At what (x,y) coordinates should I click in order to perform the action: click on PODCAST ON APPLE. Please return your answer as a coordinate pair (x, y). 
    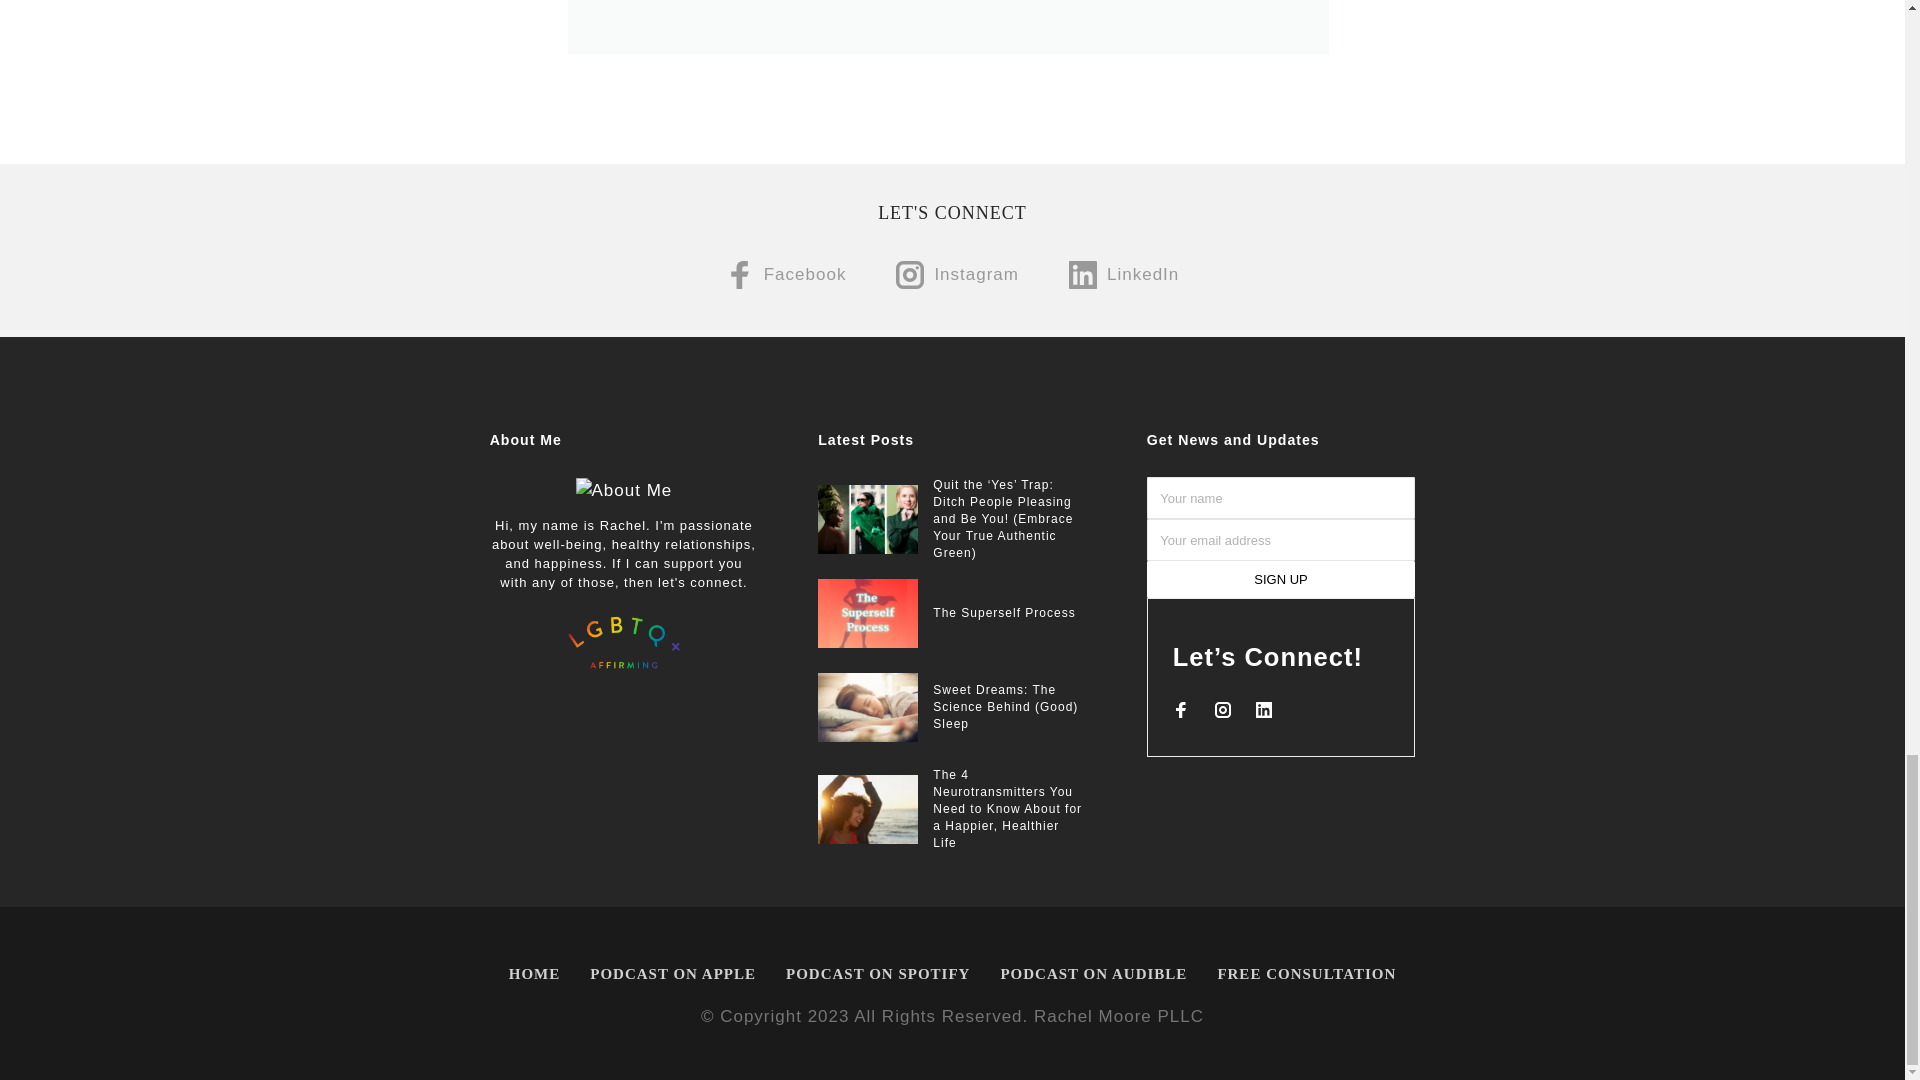
    Looking at the image, I should click on (672, 974).